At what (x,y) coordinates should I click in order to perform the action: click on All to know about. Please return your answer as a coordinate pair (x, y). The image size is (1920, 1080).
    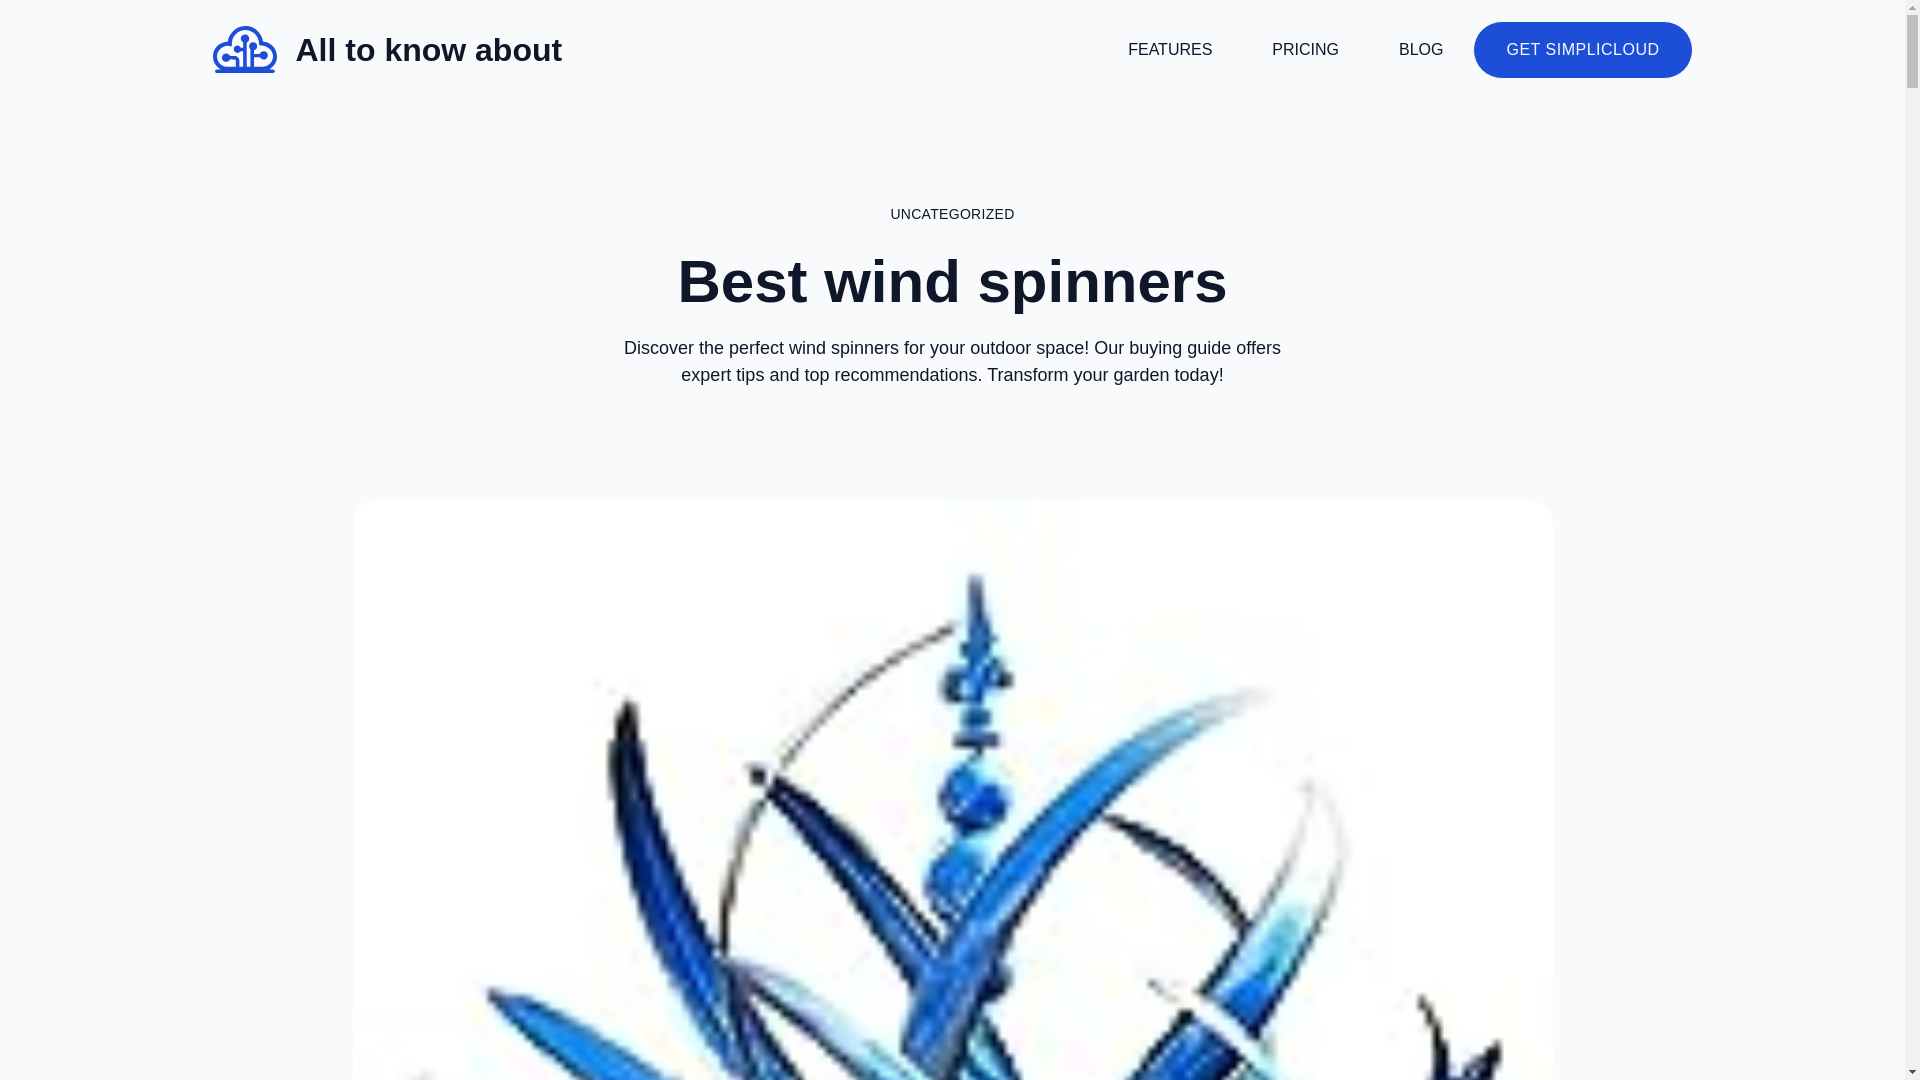
    Looking at the image, I should click on (428, 50).